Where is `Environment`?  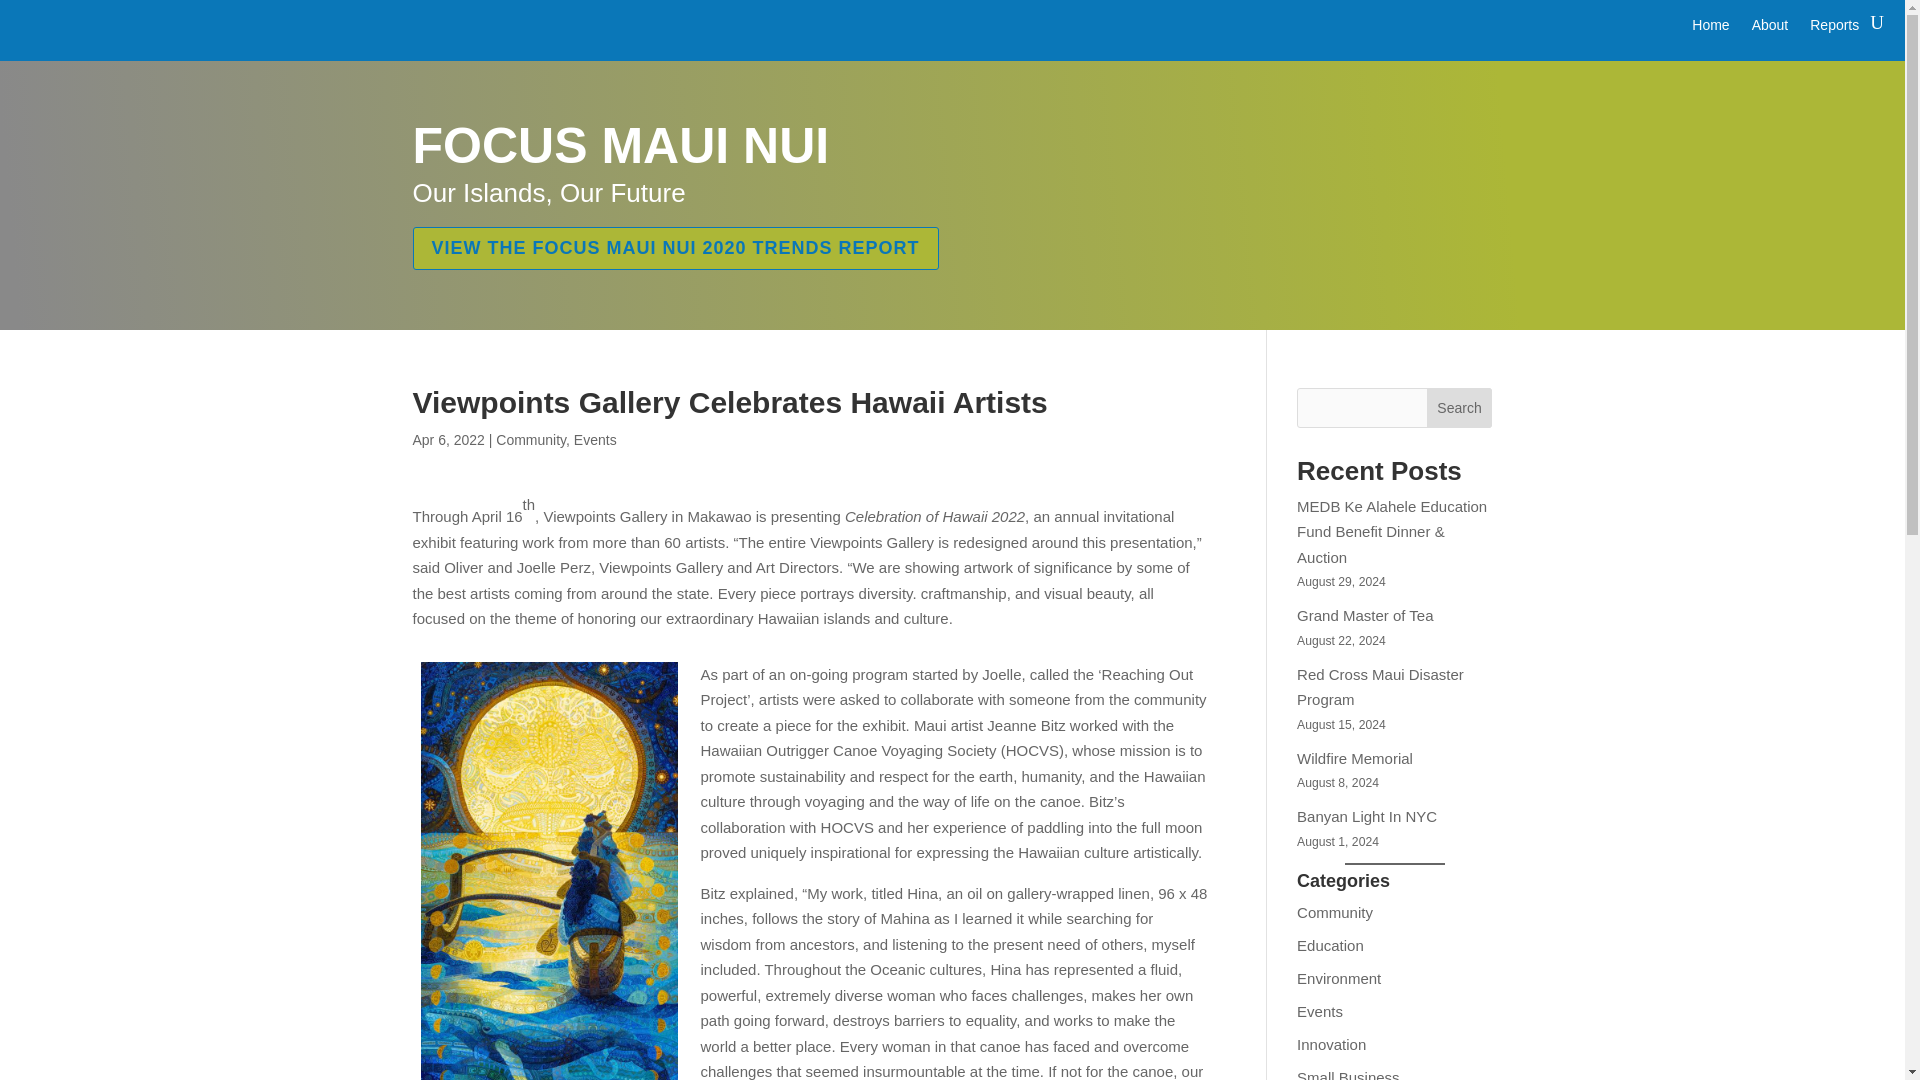 Environment is located at coordinates (1338, 978).